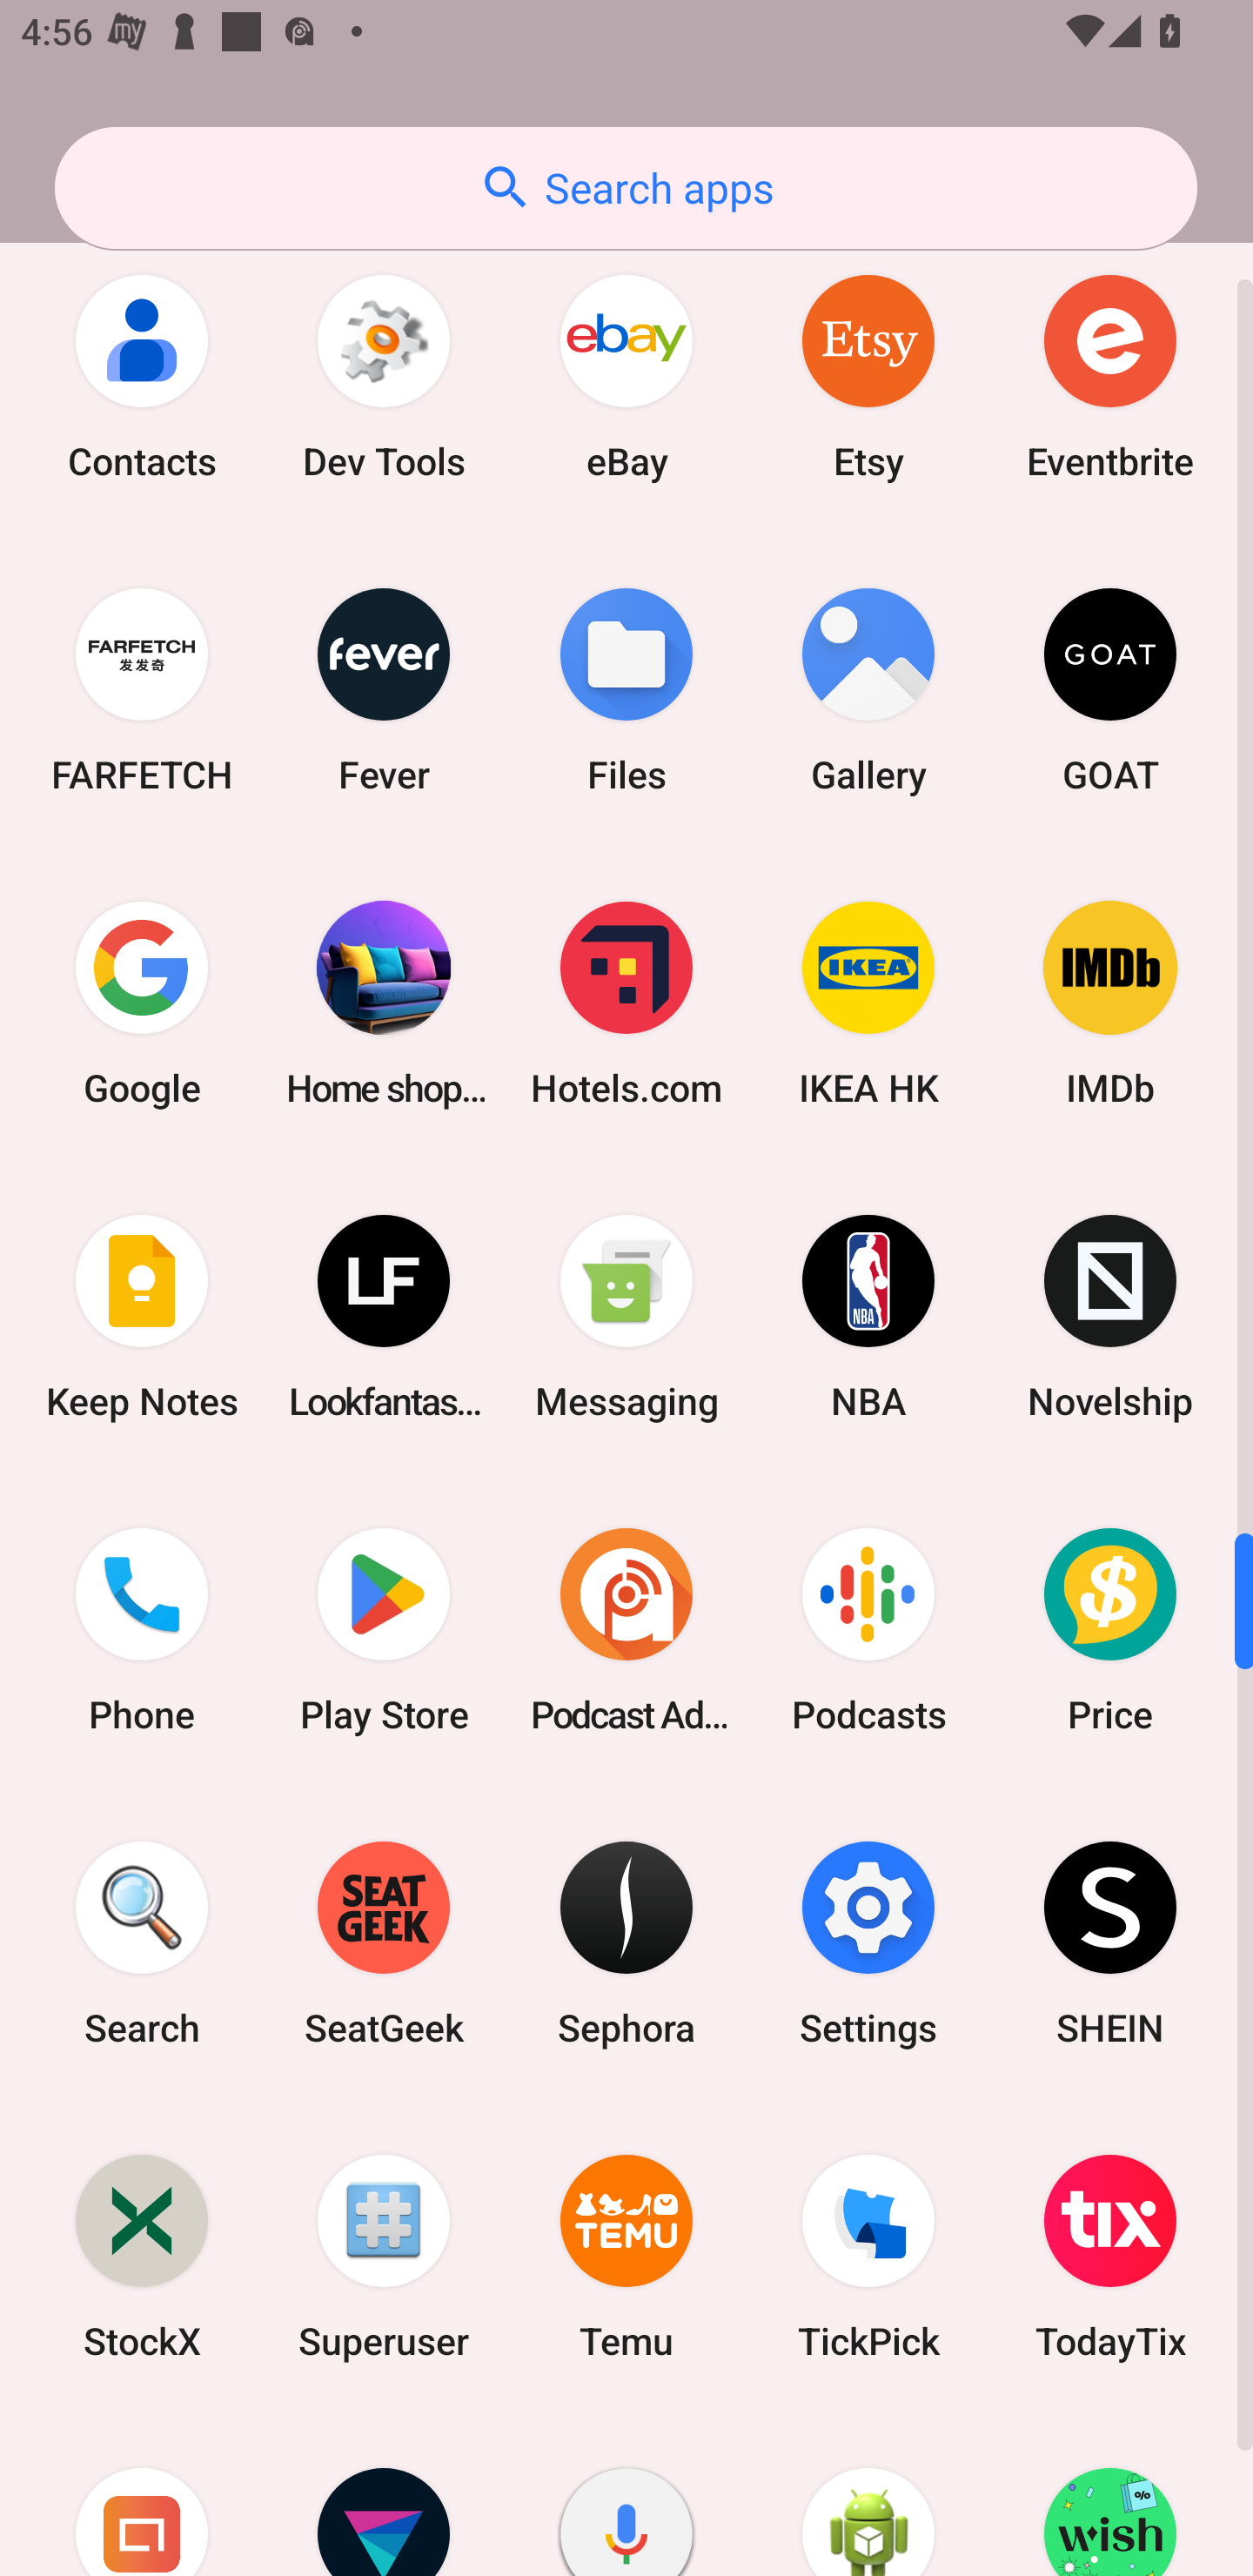  What do you see at coordinates (626, 1631) in the screenshot?
I see `Podcast Addict` at bounding box center [626, 1631].